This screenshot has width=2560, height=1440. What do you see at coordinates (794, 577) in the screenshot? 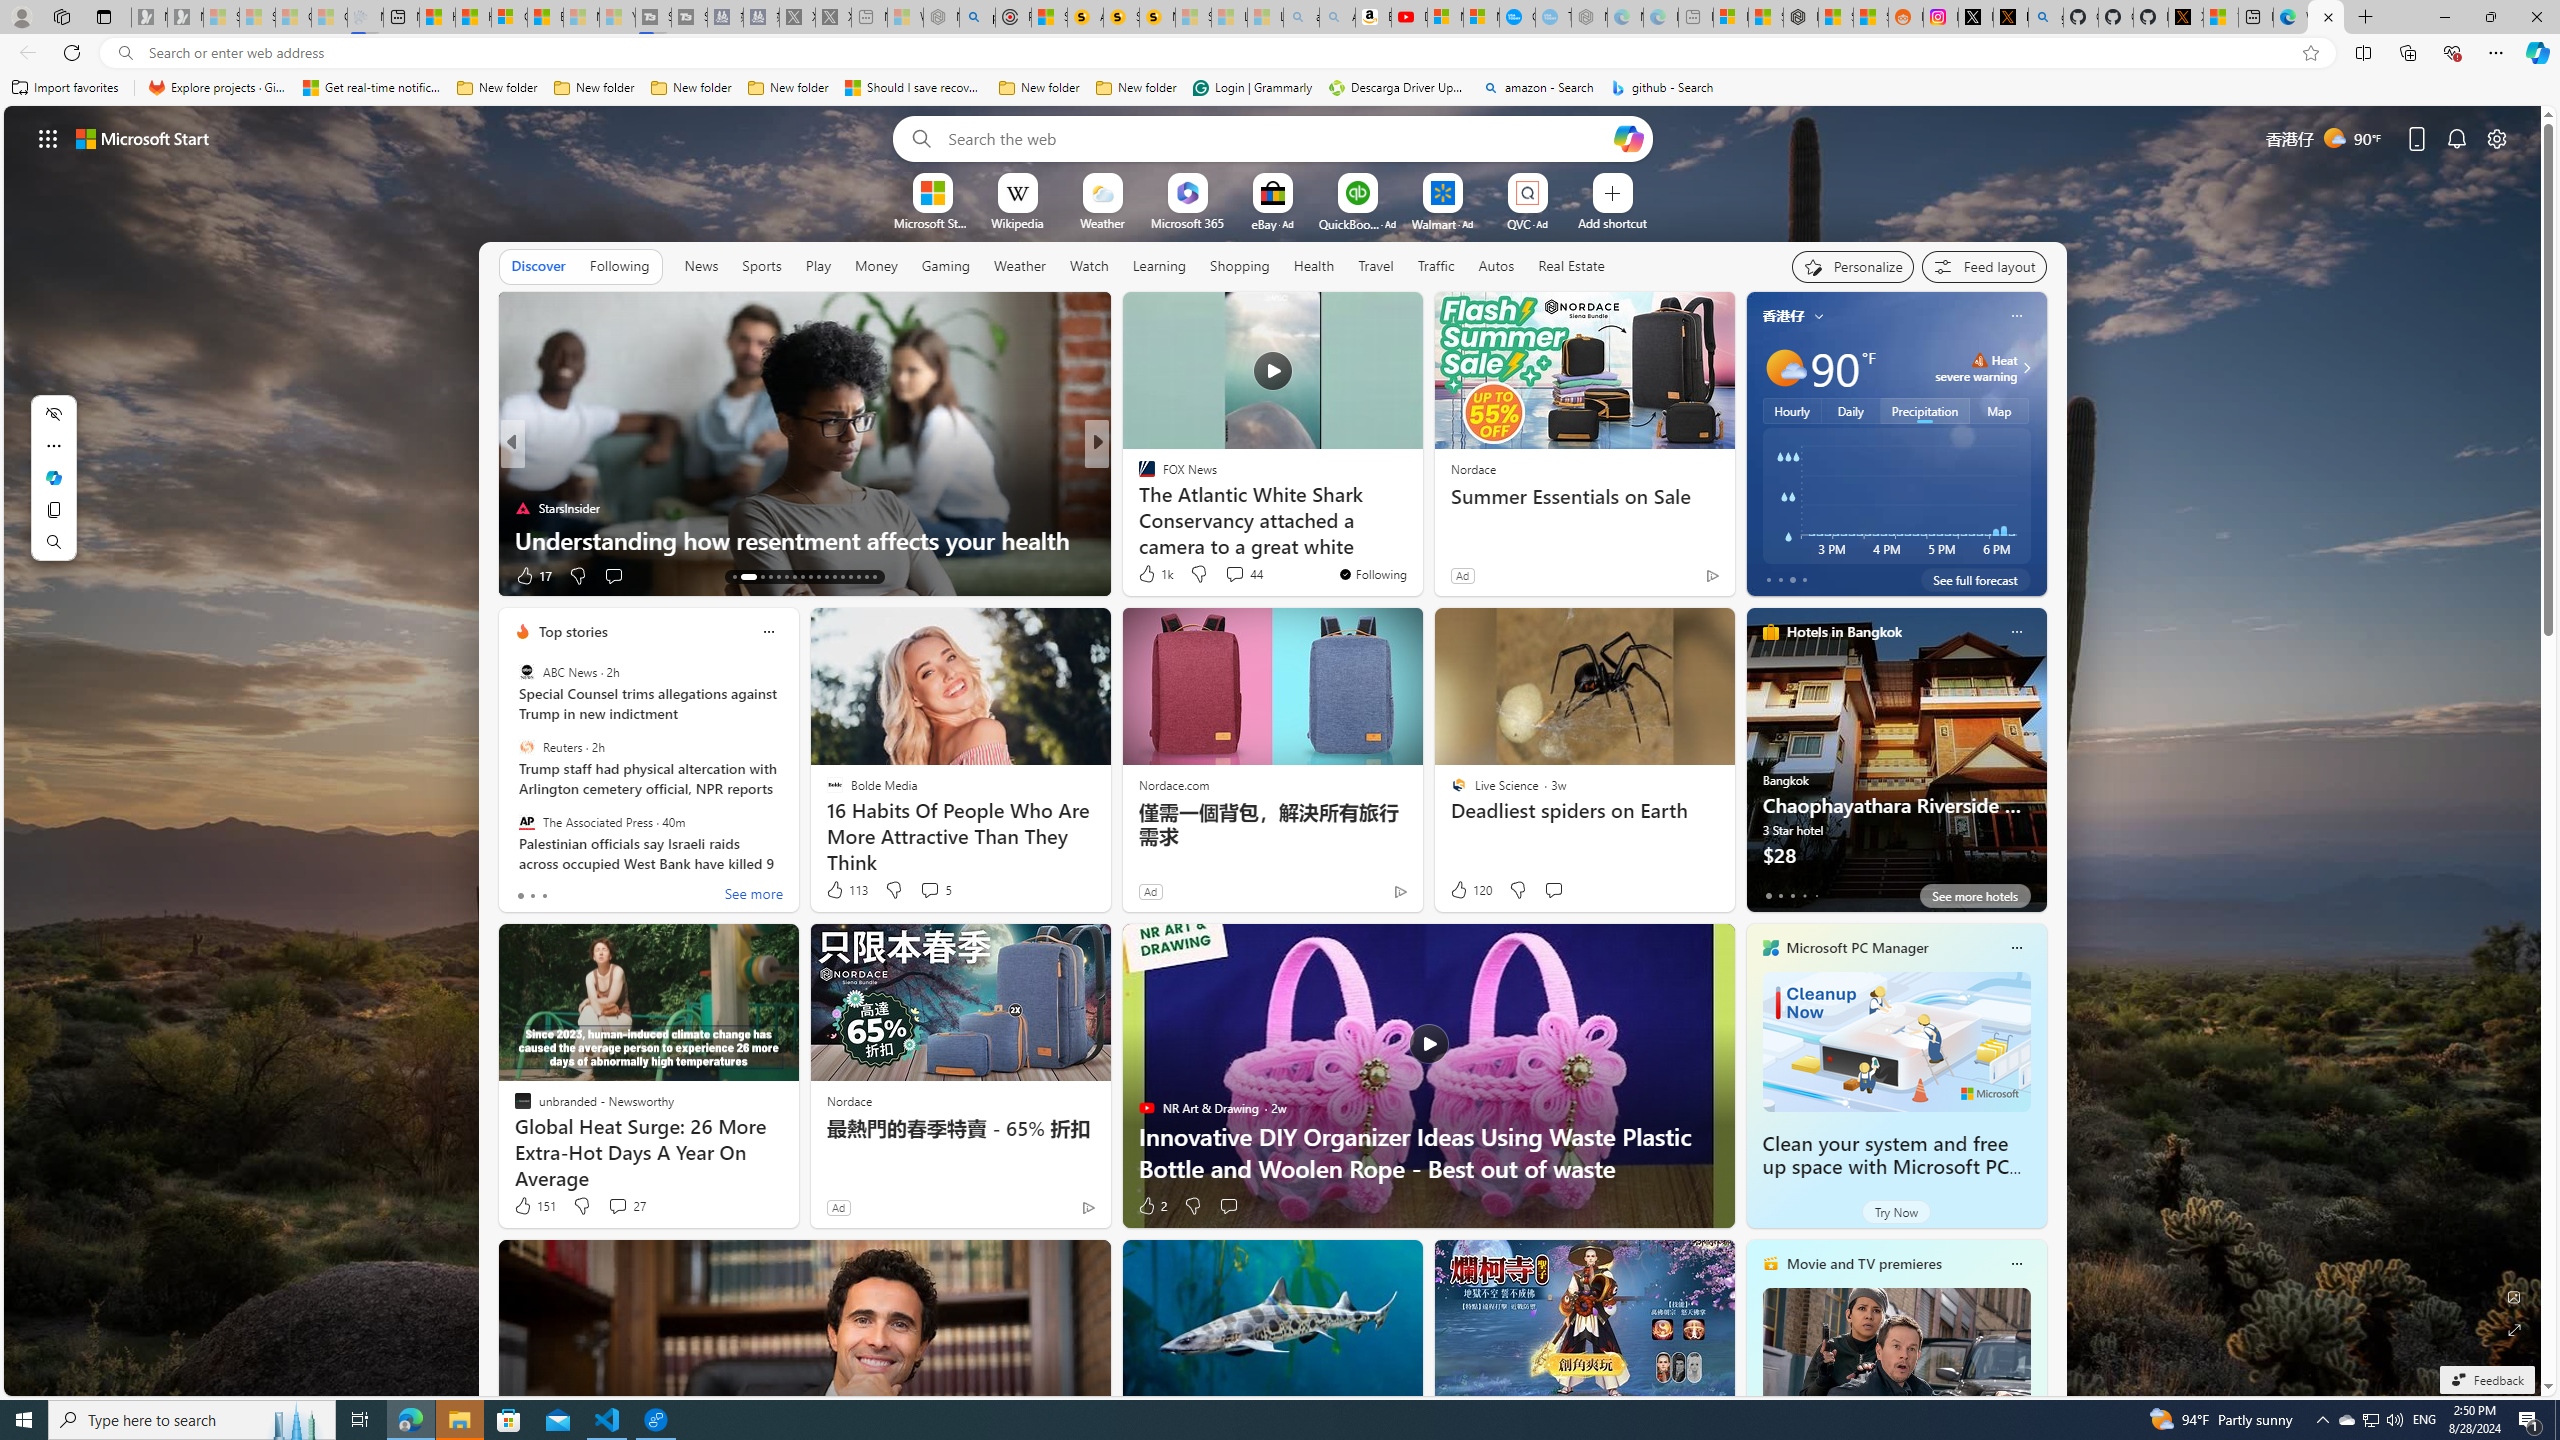
I see `AutomationID: tab-19` at bounding box center [794, 577].